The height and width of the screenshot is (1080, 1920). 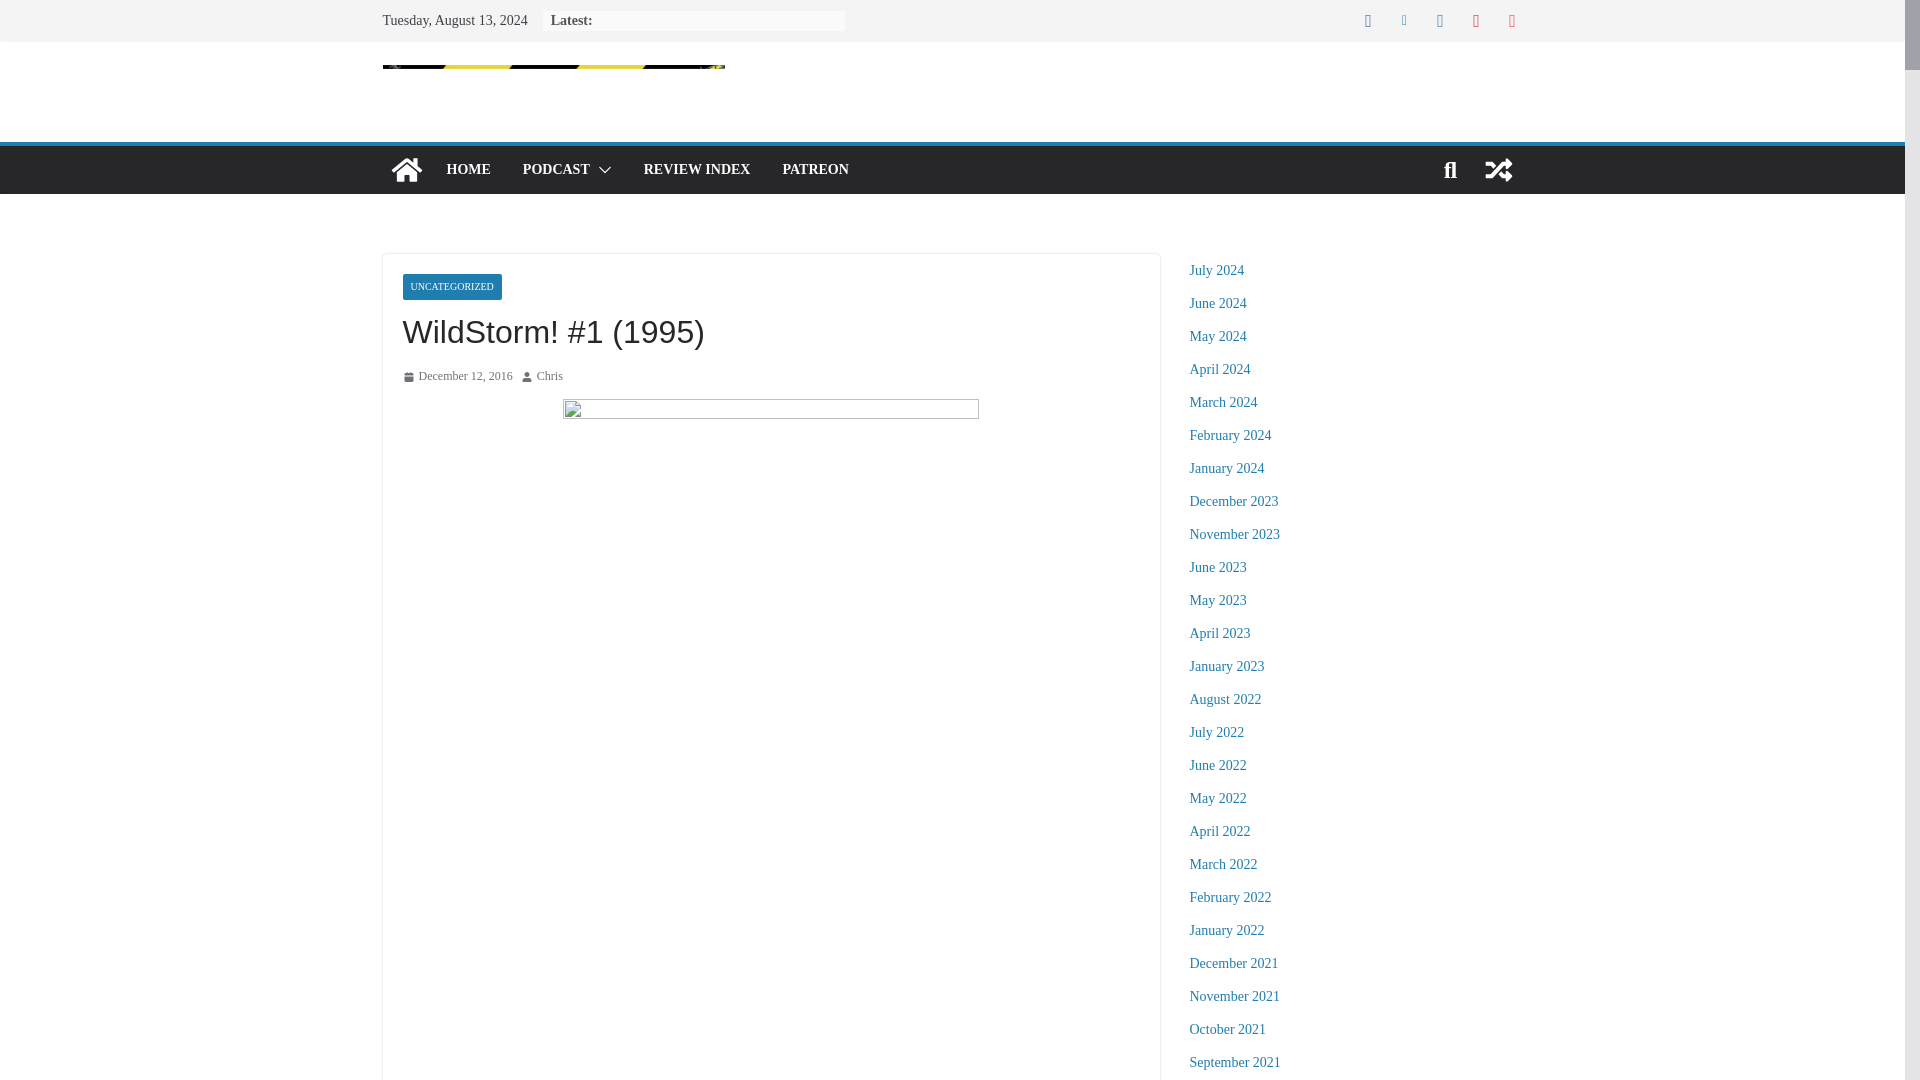 What do you see at coordinates (456, 376) in the screenshot?
I see `December 12, 2016` at bounding box center [456, 376].